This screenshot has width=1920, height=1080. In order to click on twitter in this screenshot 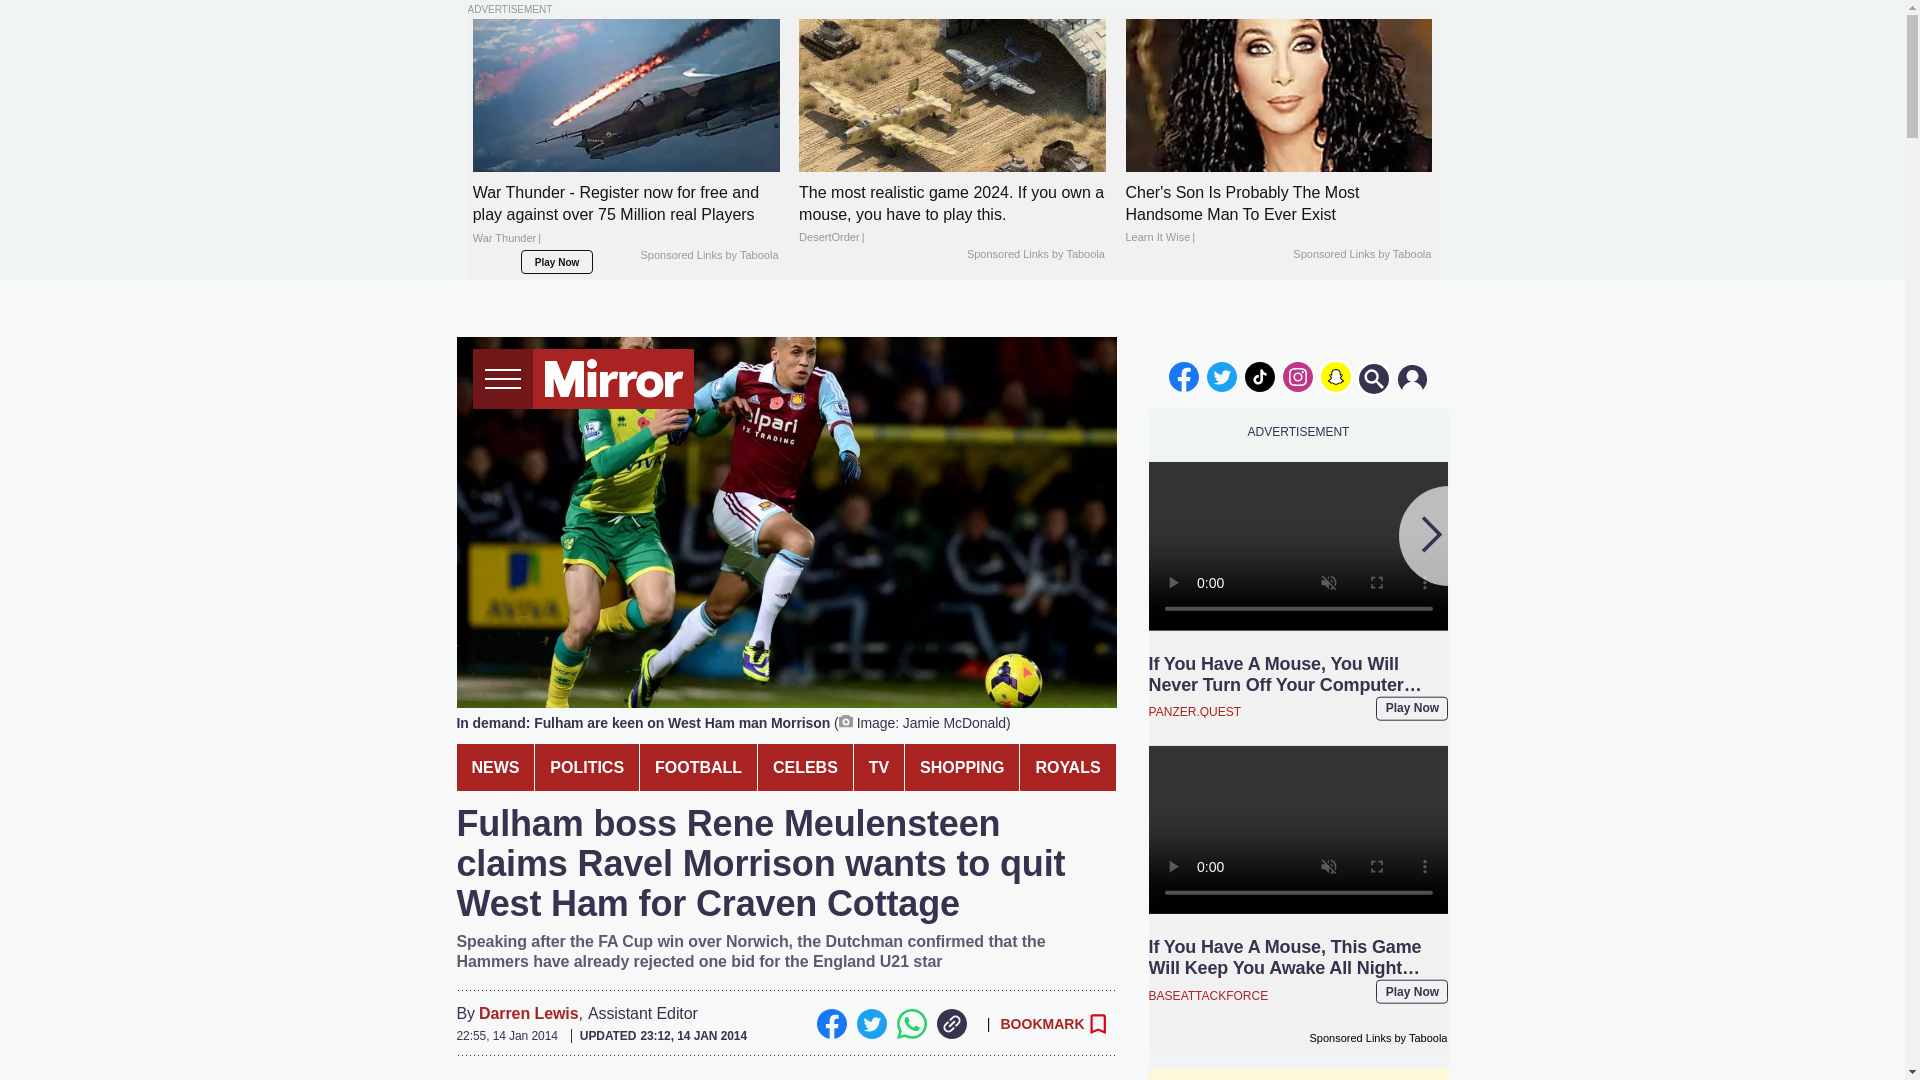, I will do `click(1222, 376)`.